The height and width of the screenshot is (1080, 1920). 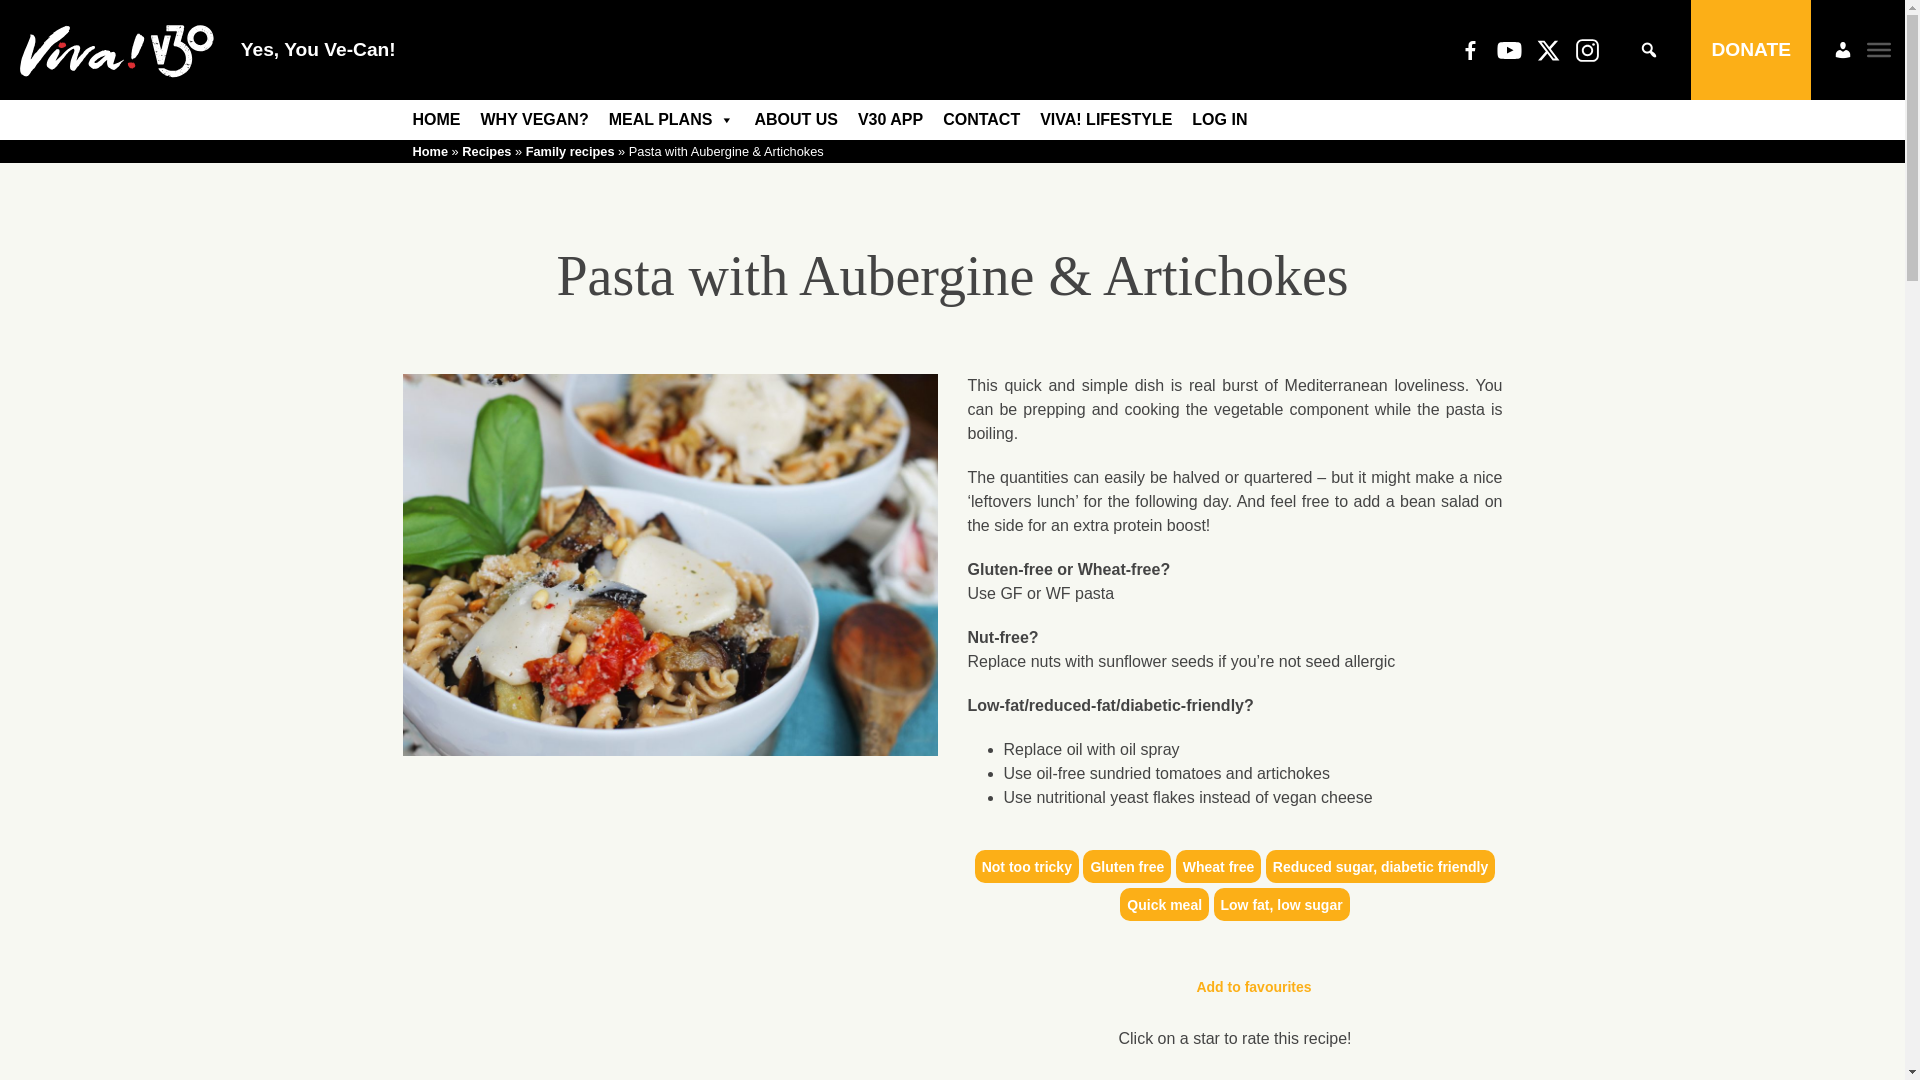 What do you see at coordinates (1588, 49) in the screenshot?
I see `Instagram` at bounding box center [1588, 49].